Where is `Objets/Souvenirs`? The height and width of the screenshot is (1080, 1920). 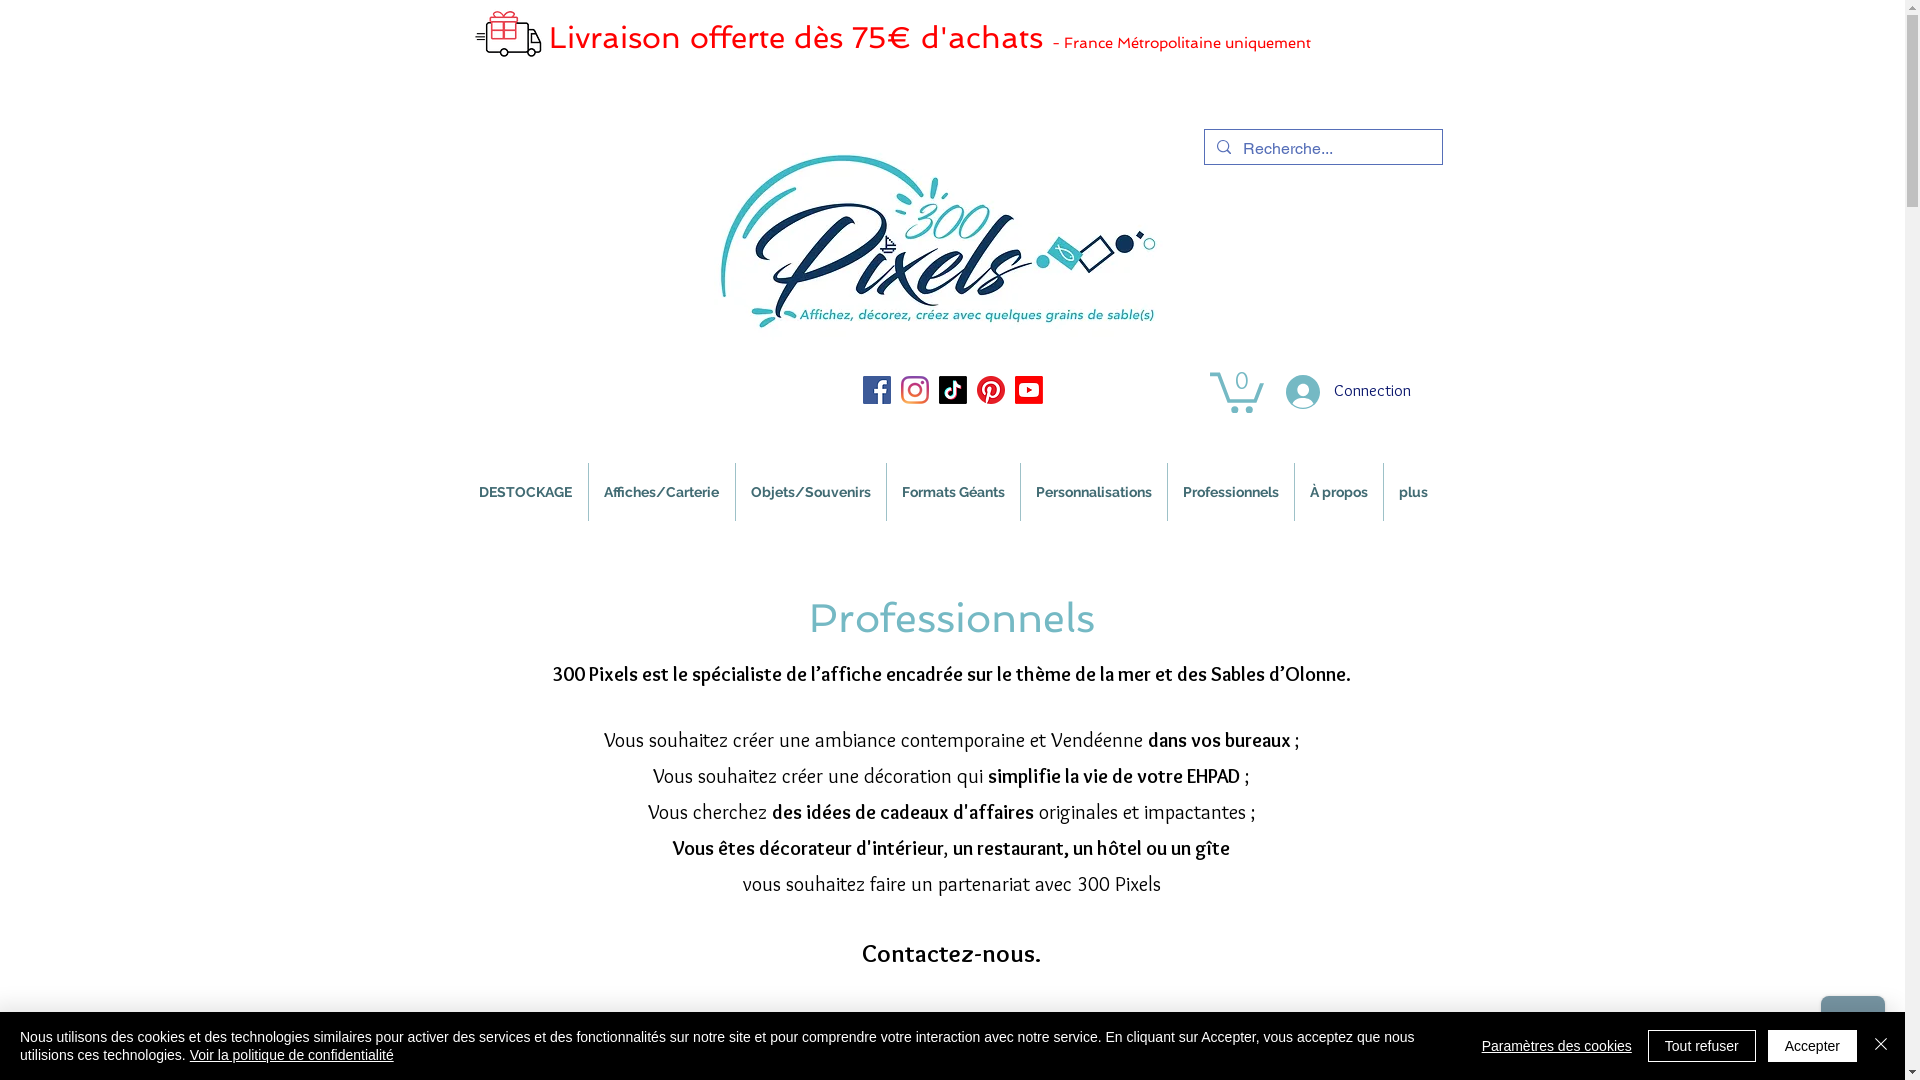 Objets/Souvenirs is located at coordinates (811, 492).